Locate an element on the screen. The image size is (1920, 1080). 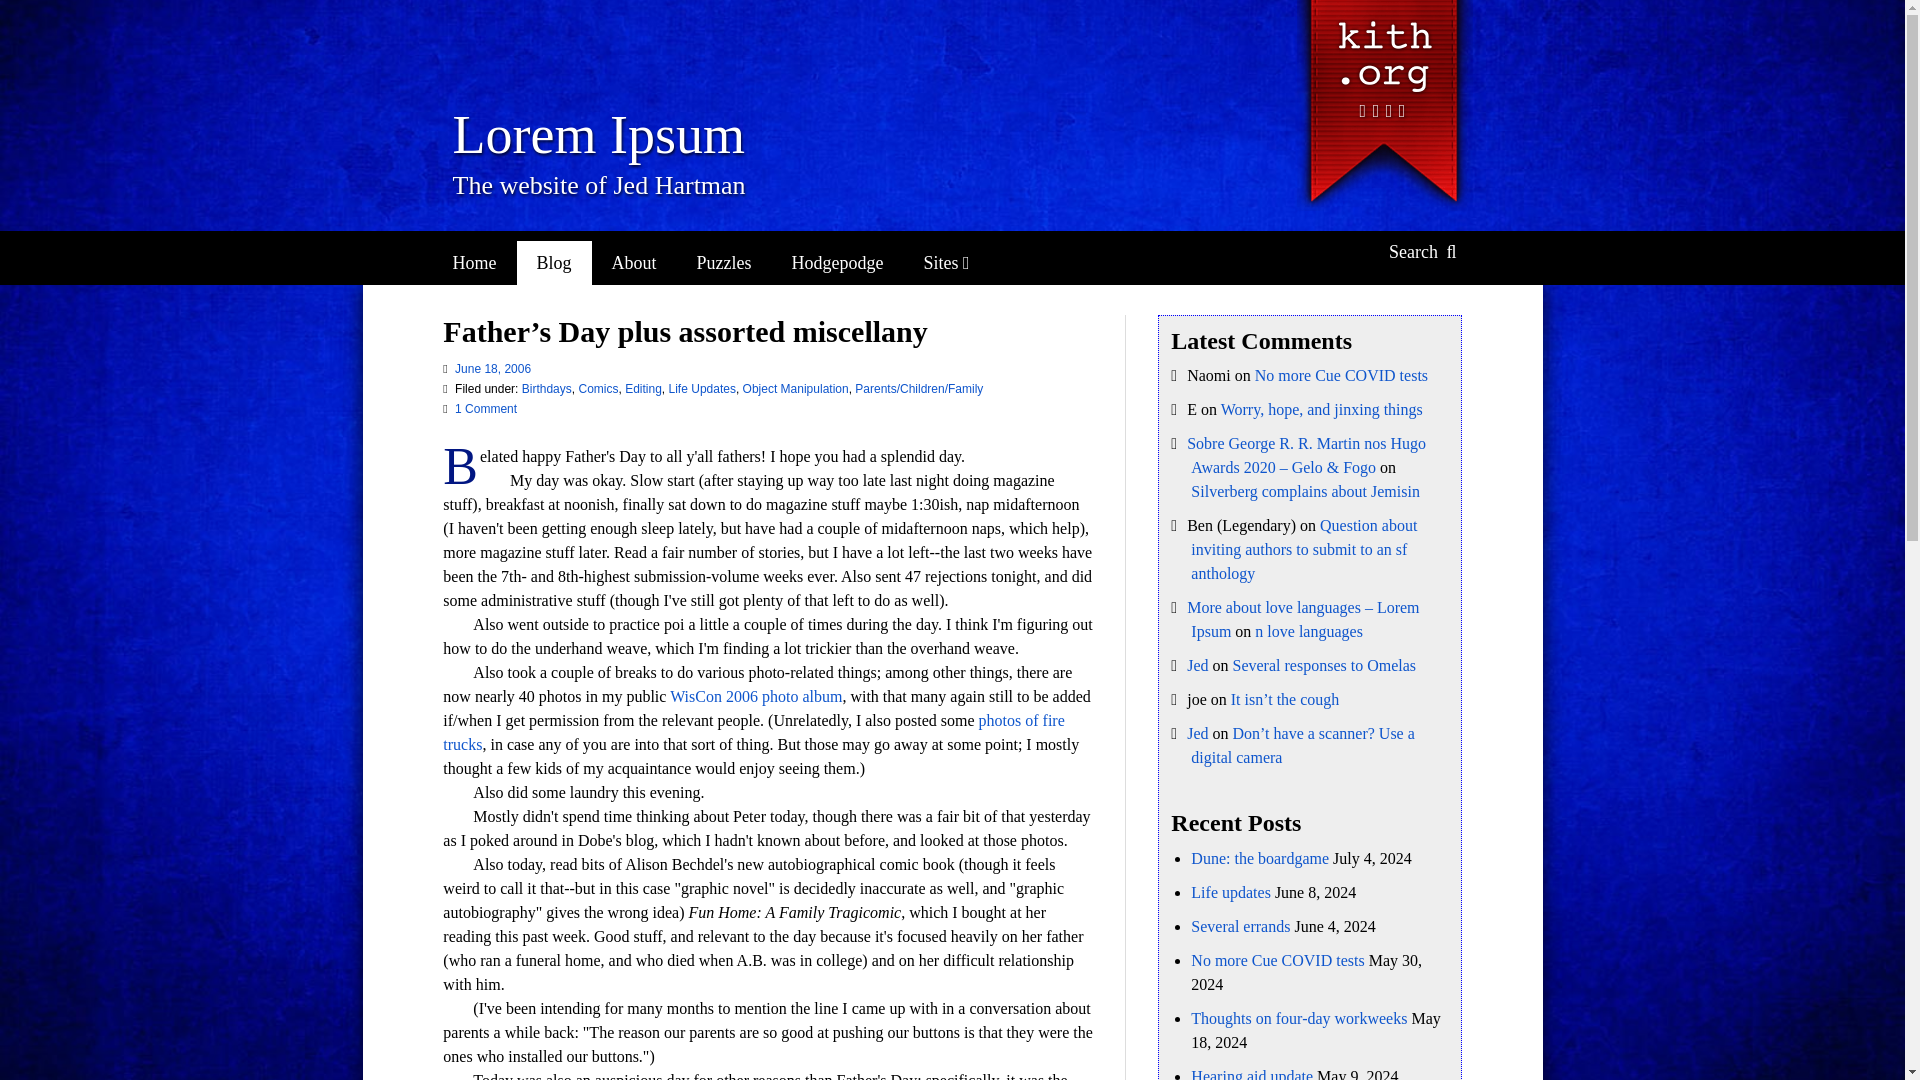
Search is located at coordinates (1422, 252).